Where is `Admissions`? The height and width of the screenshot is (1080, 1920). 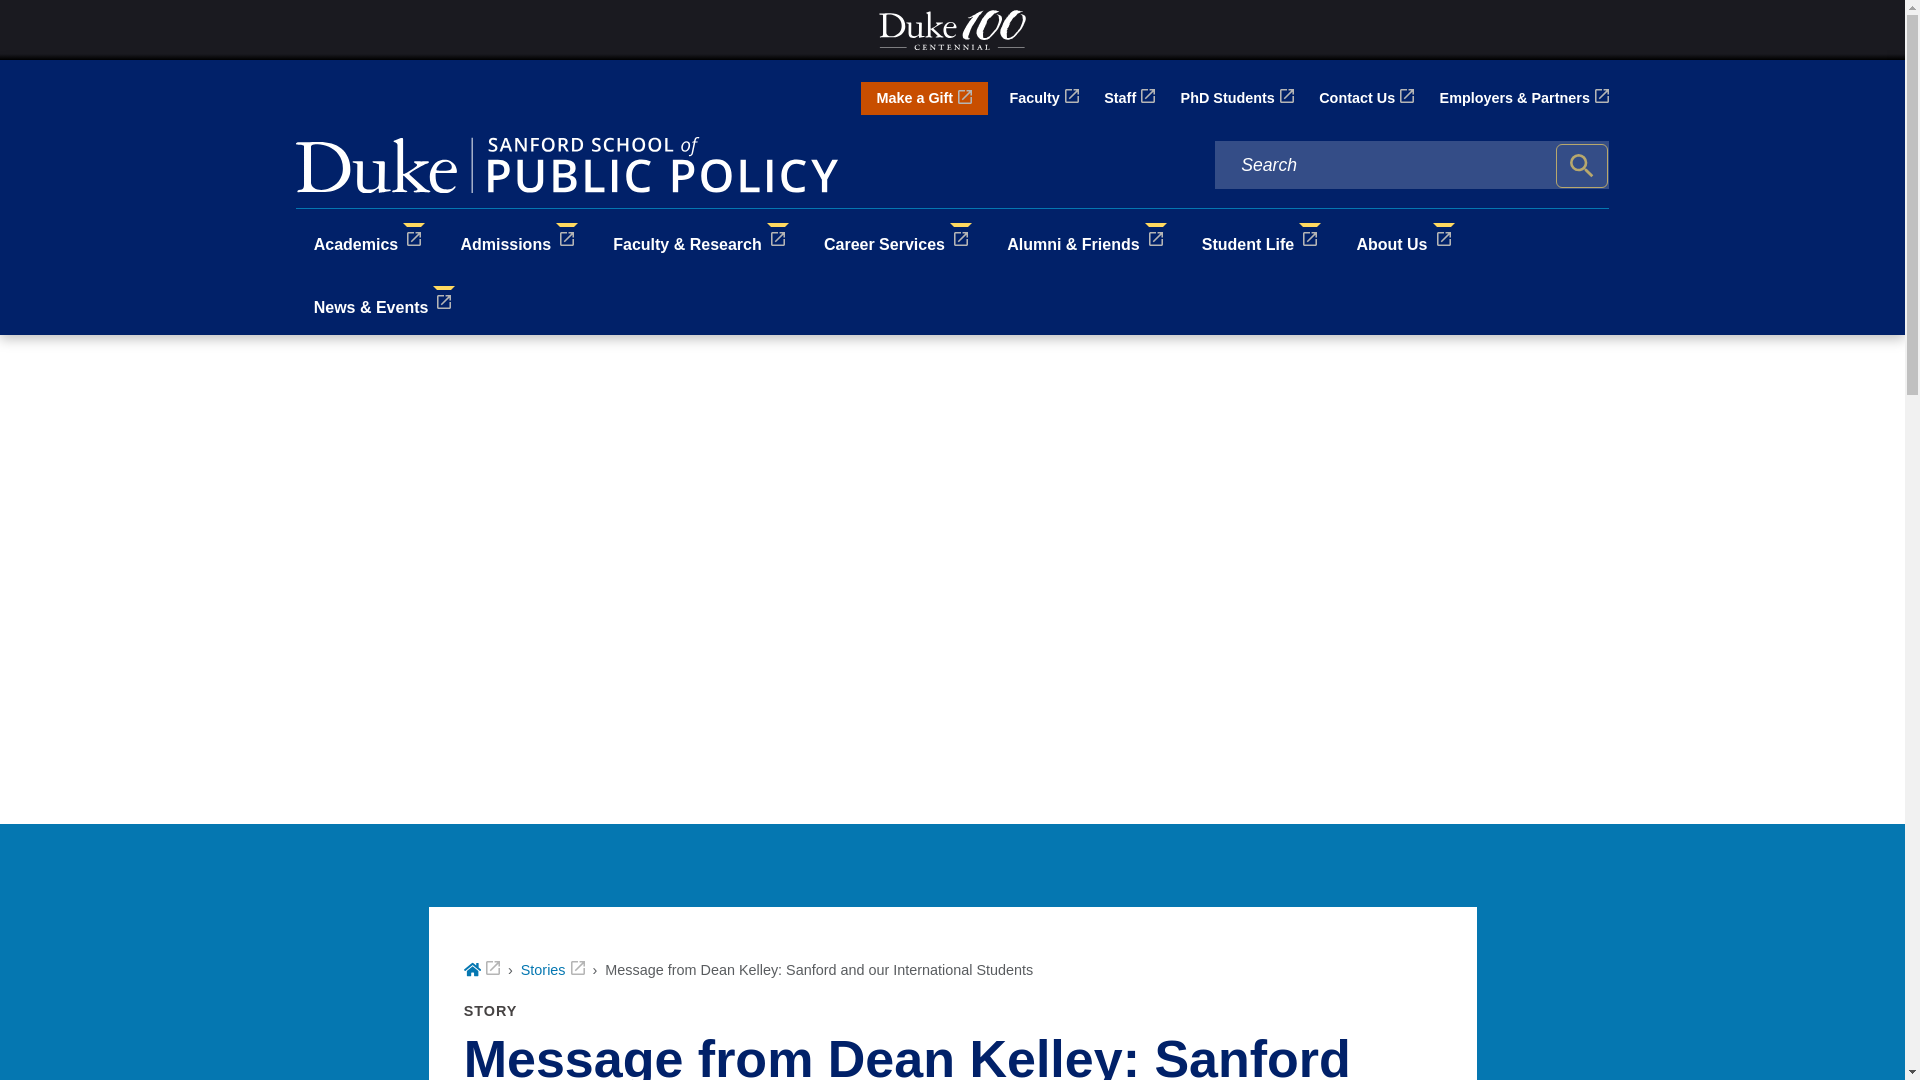
Admissions is located at coordinates (519, 240).